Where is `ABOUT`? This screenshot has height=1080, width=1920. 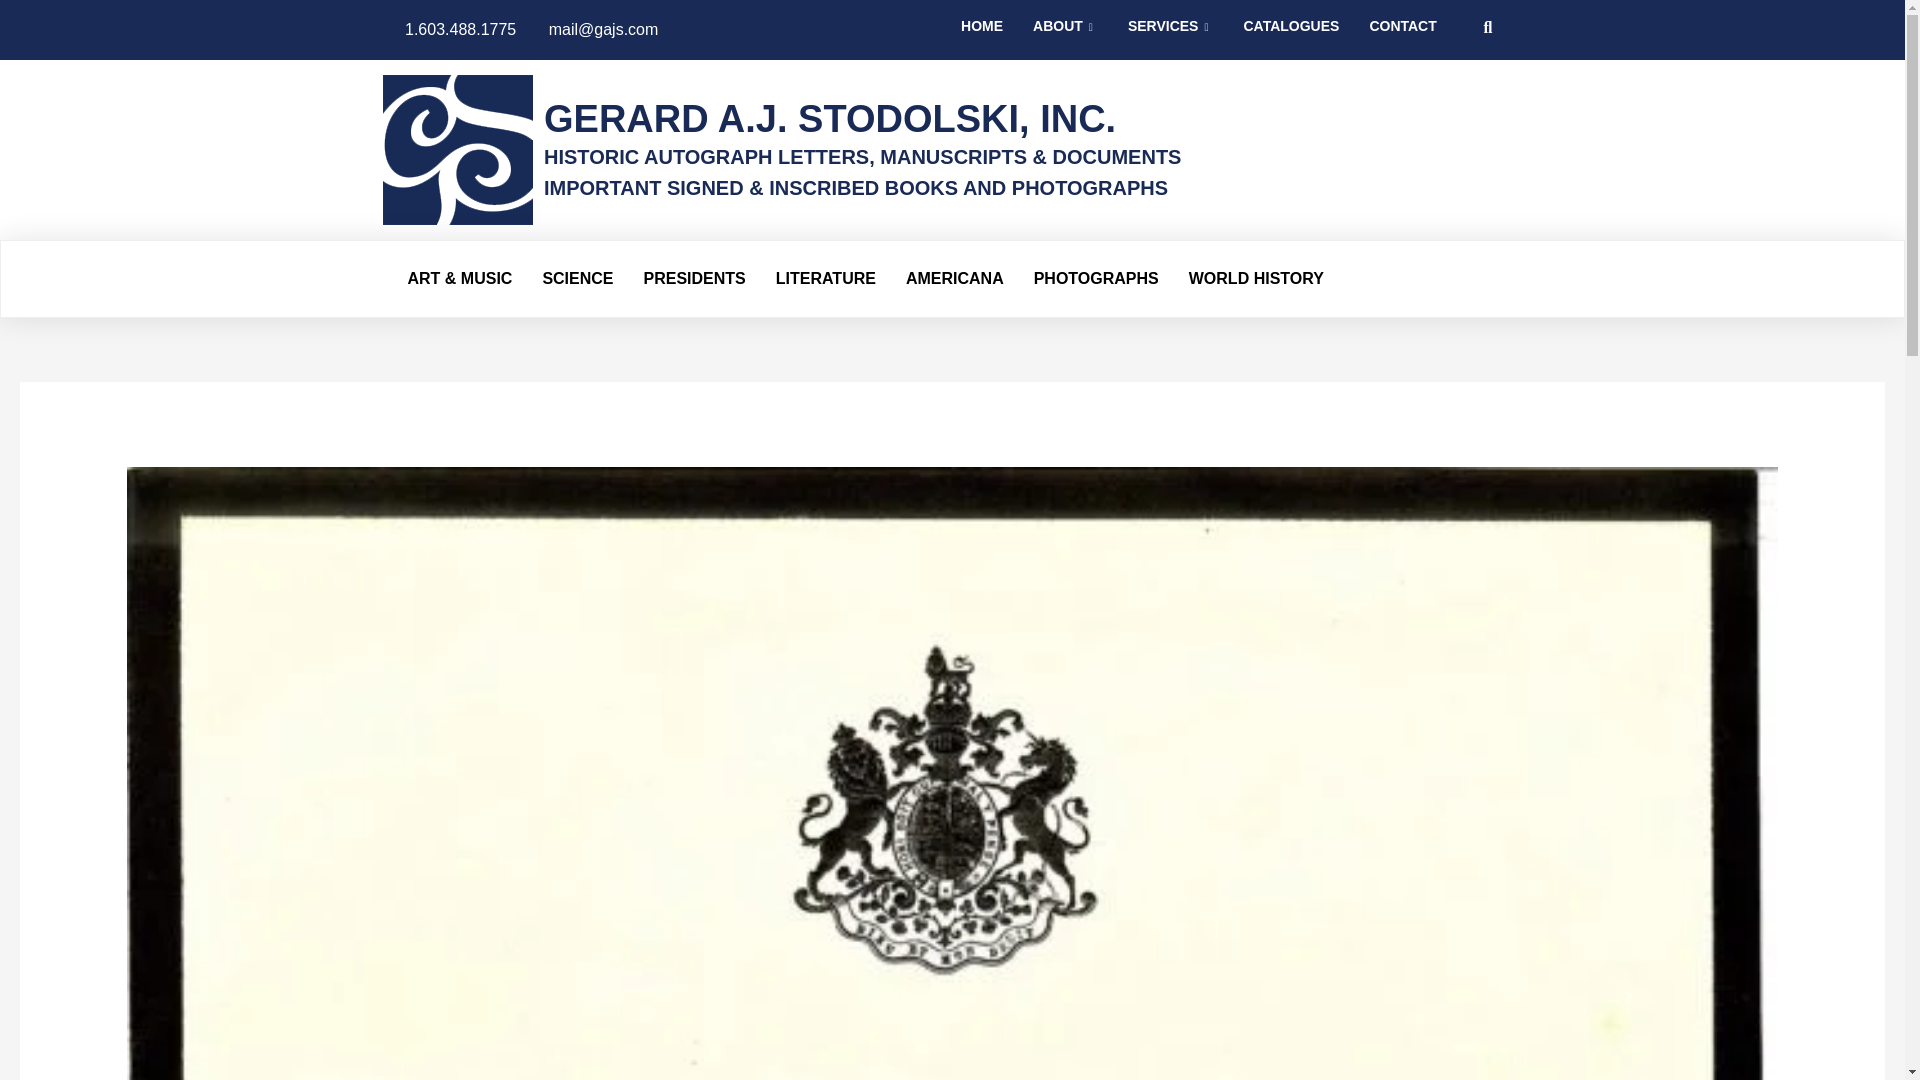 ABOUT is located at coordinates (1065, 34).